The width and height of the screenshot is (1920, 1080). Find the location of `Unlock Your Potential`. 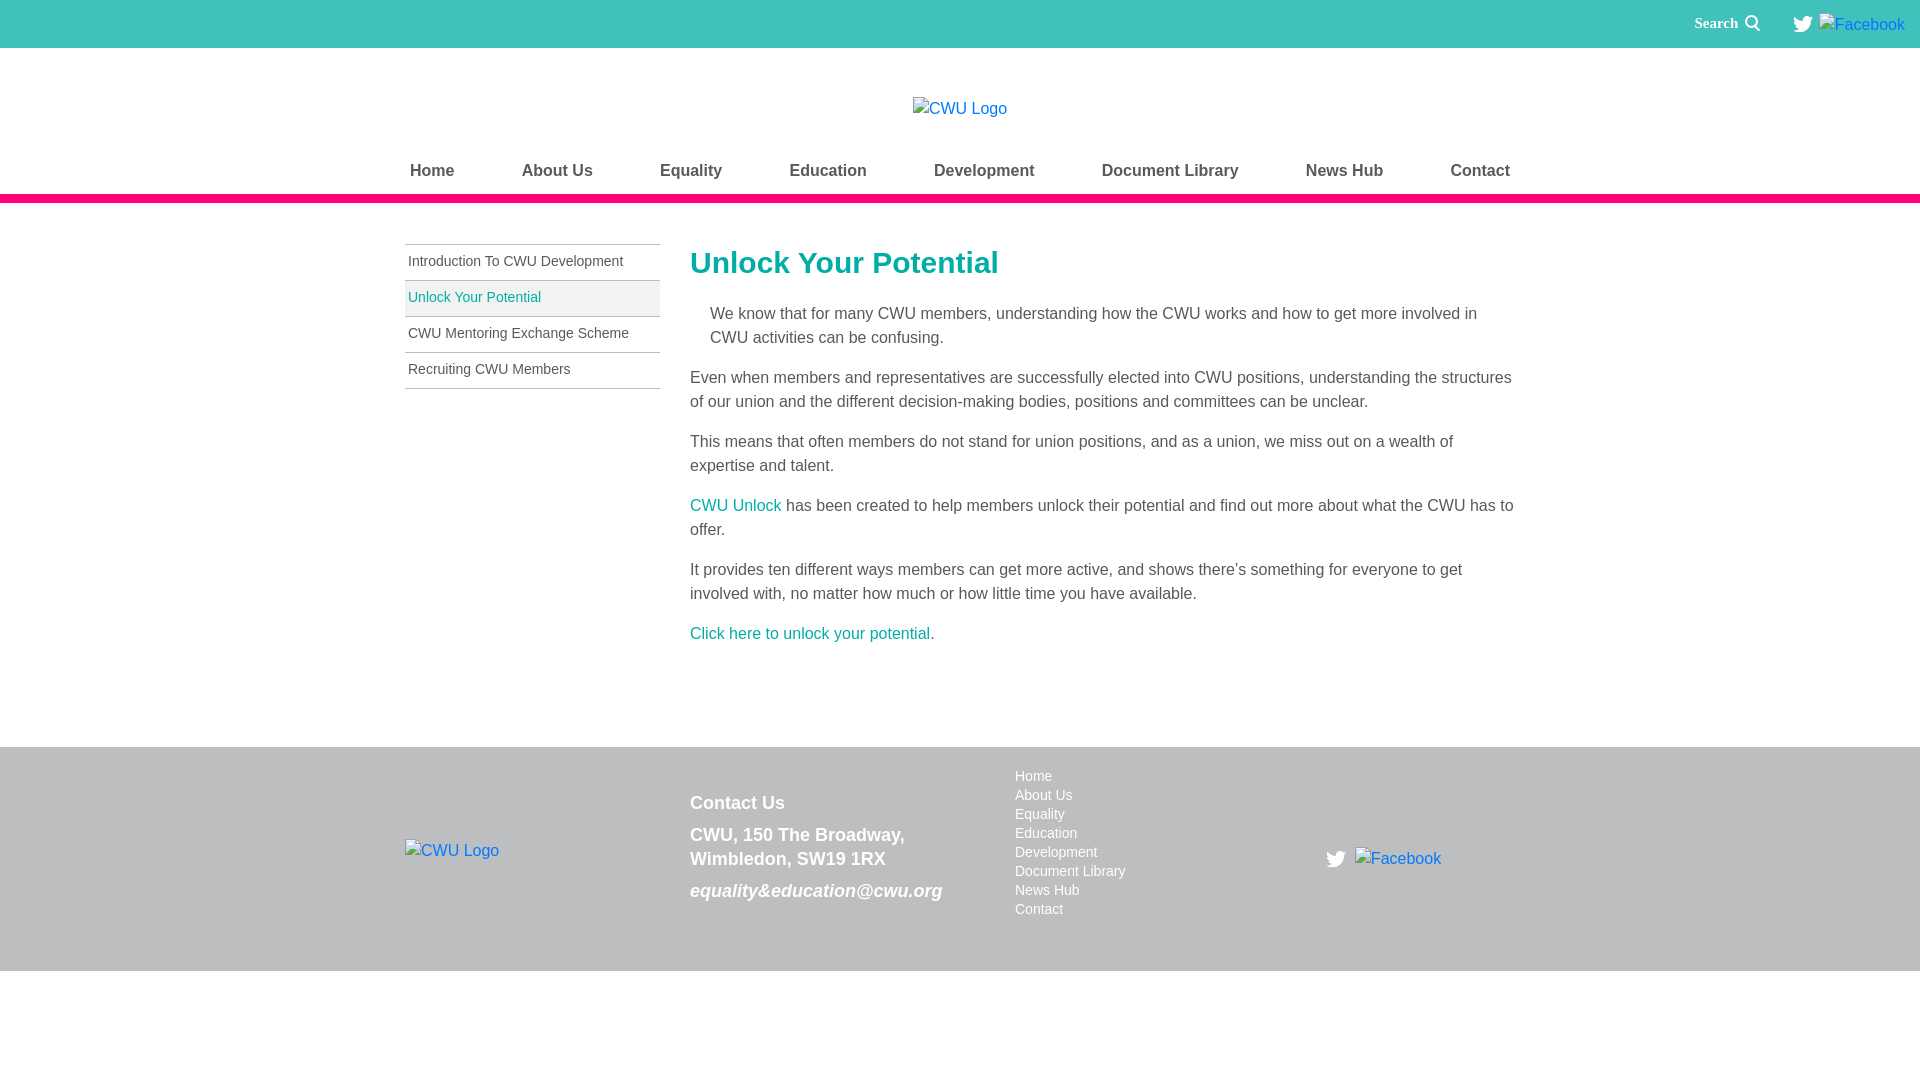

Unlock Your Potential is located at coordinates (532, 298).